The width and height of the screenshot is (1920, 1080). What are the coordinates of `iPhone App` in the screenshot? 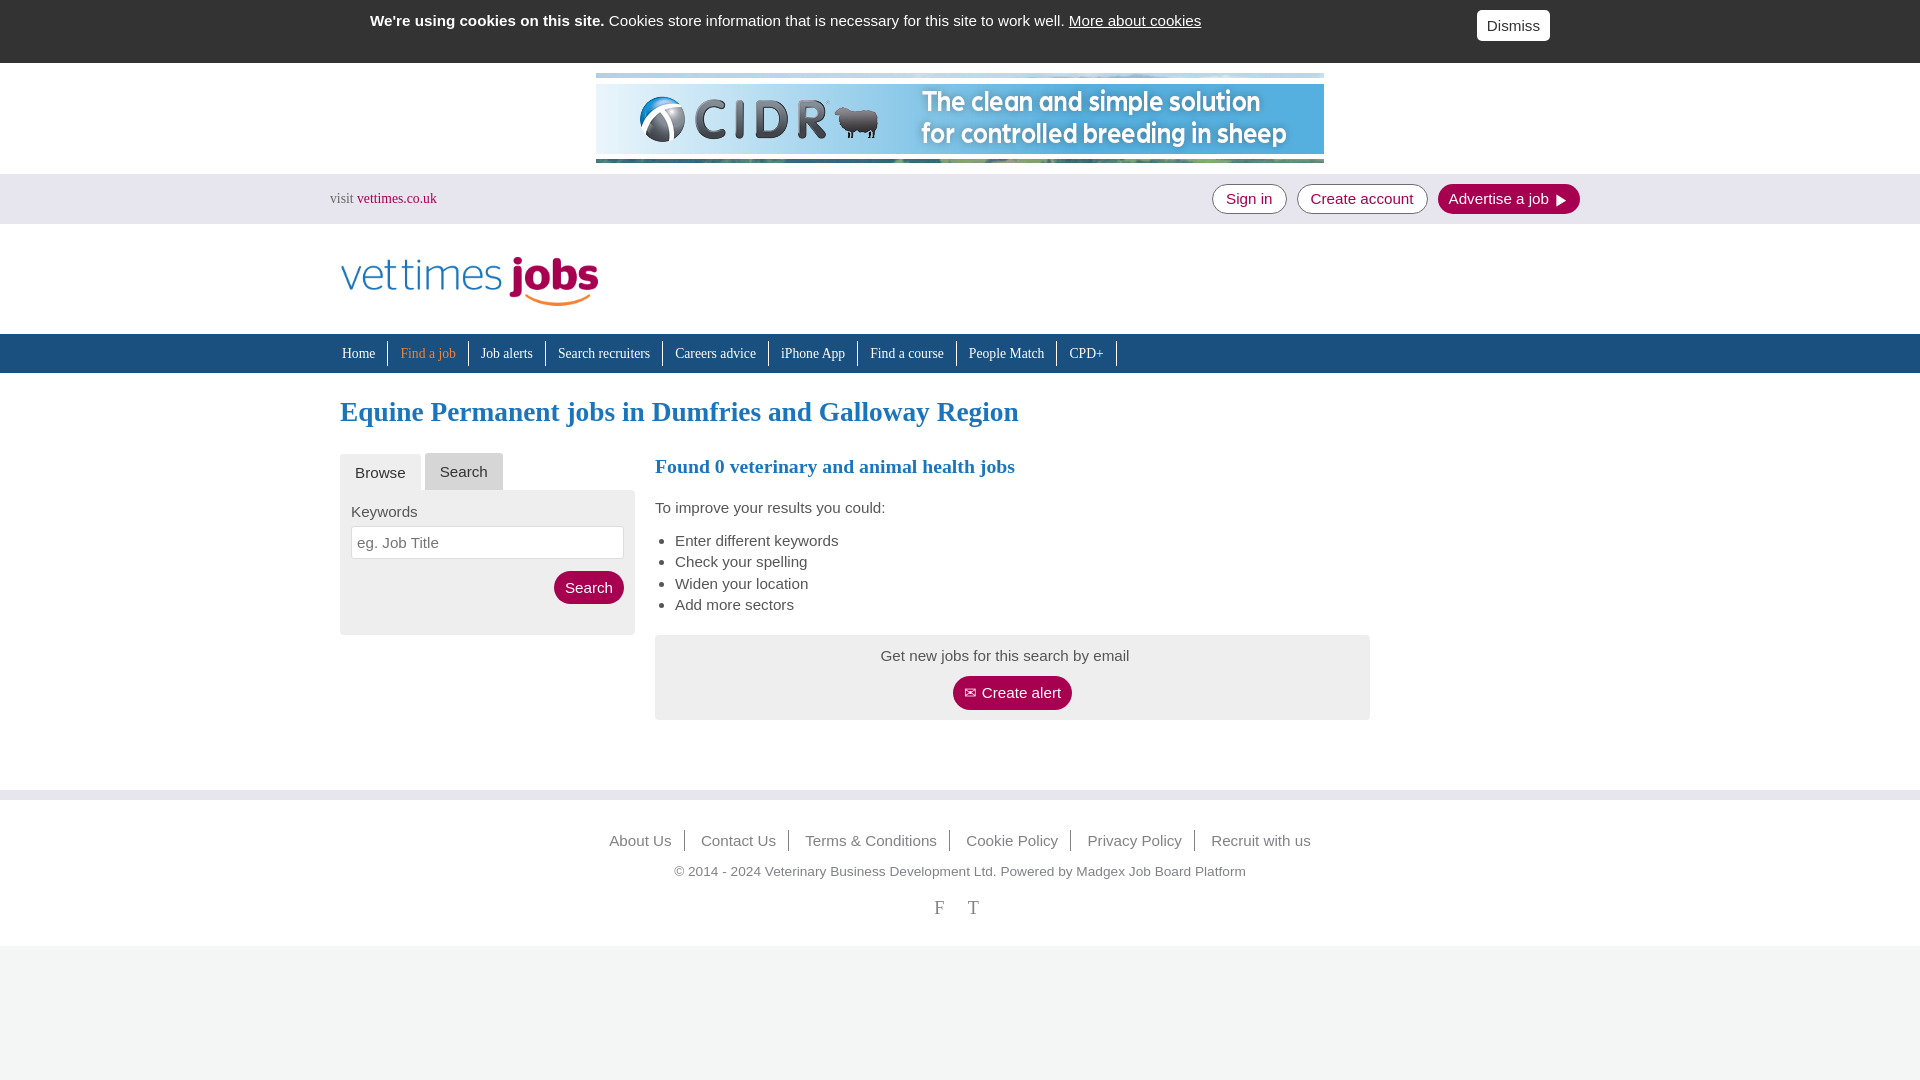 It's located at (812, 352).